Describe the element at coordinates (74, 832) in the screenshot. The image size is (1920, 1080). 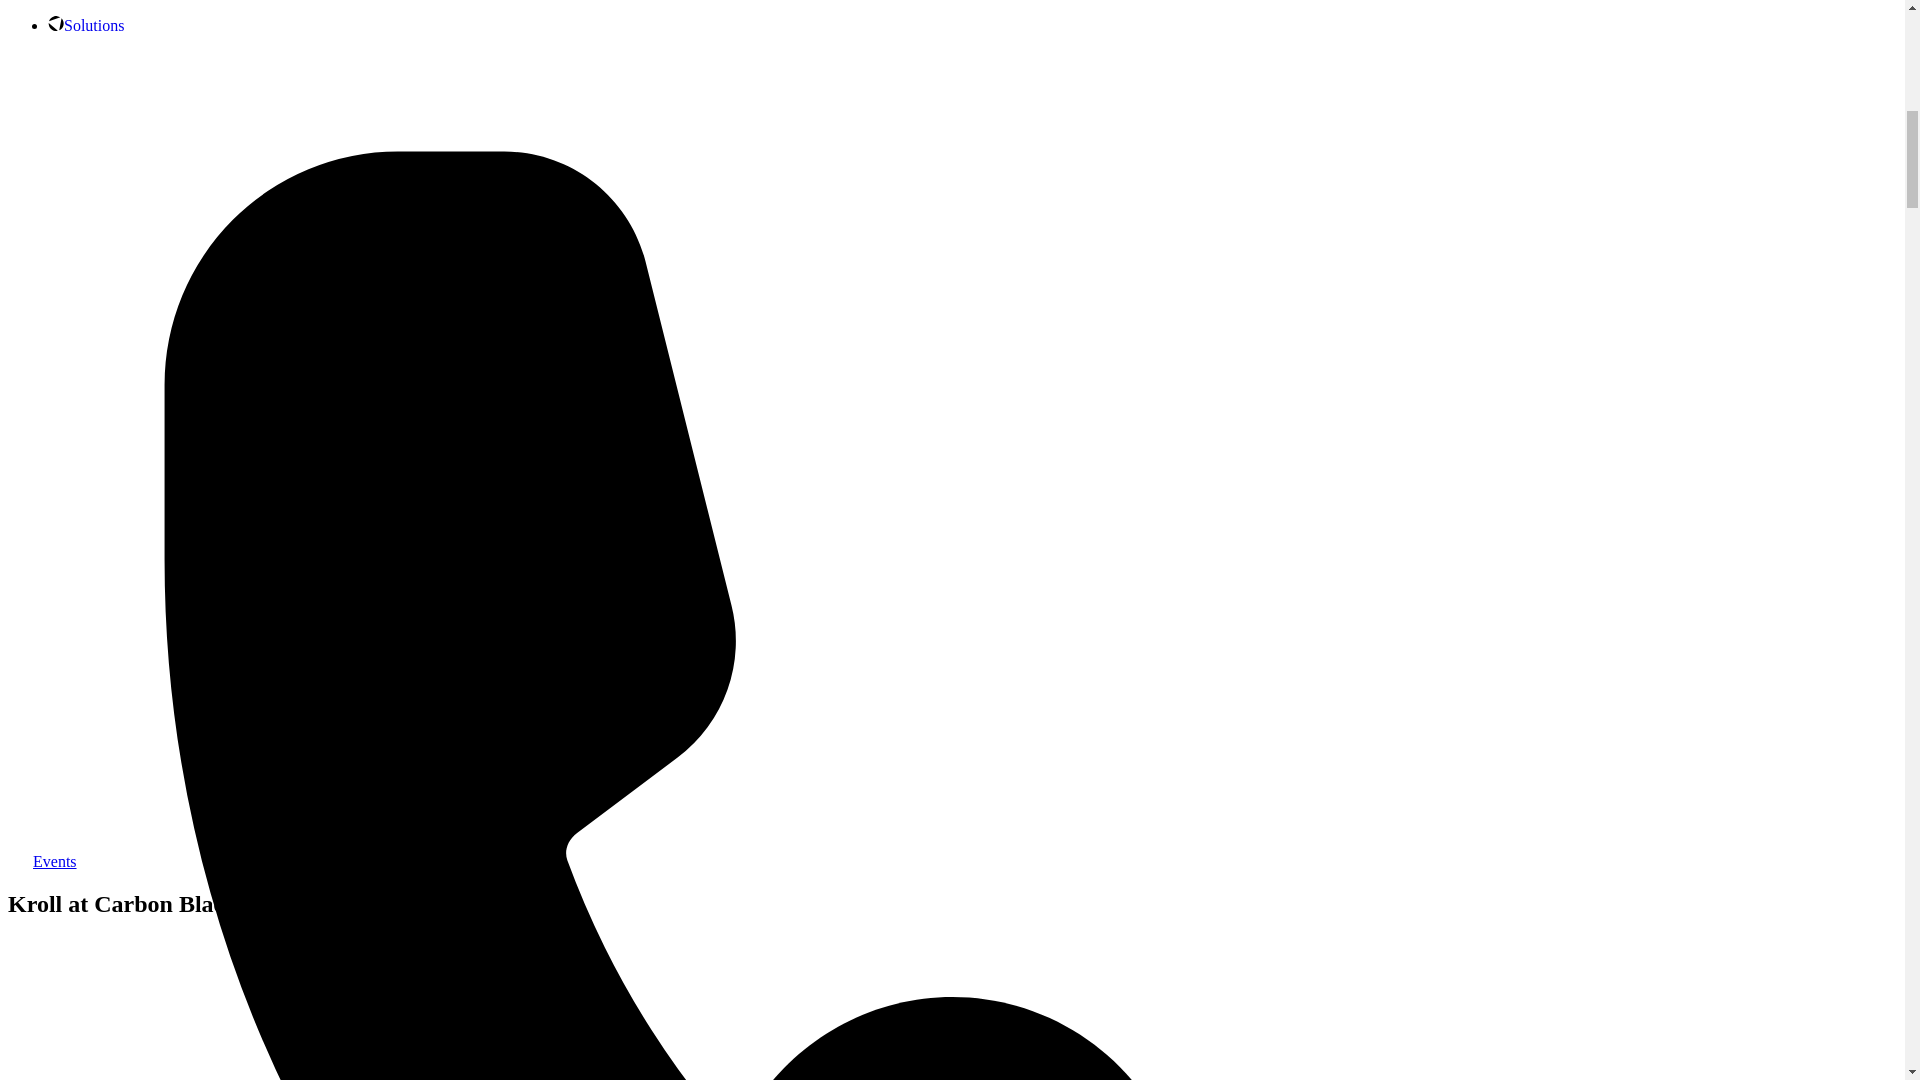
I see `Phone` at that location.